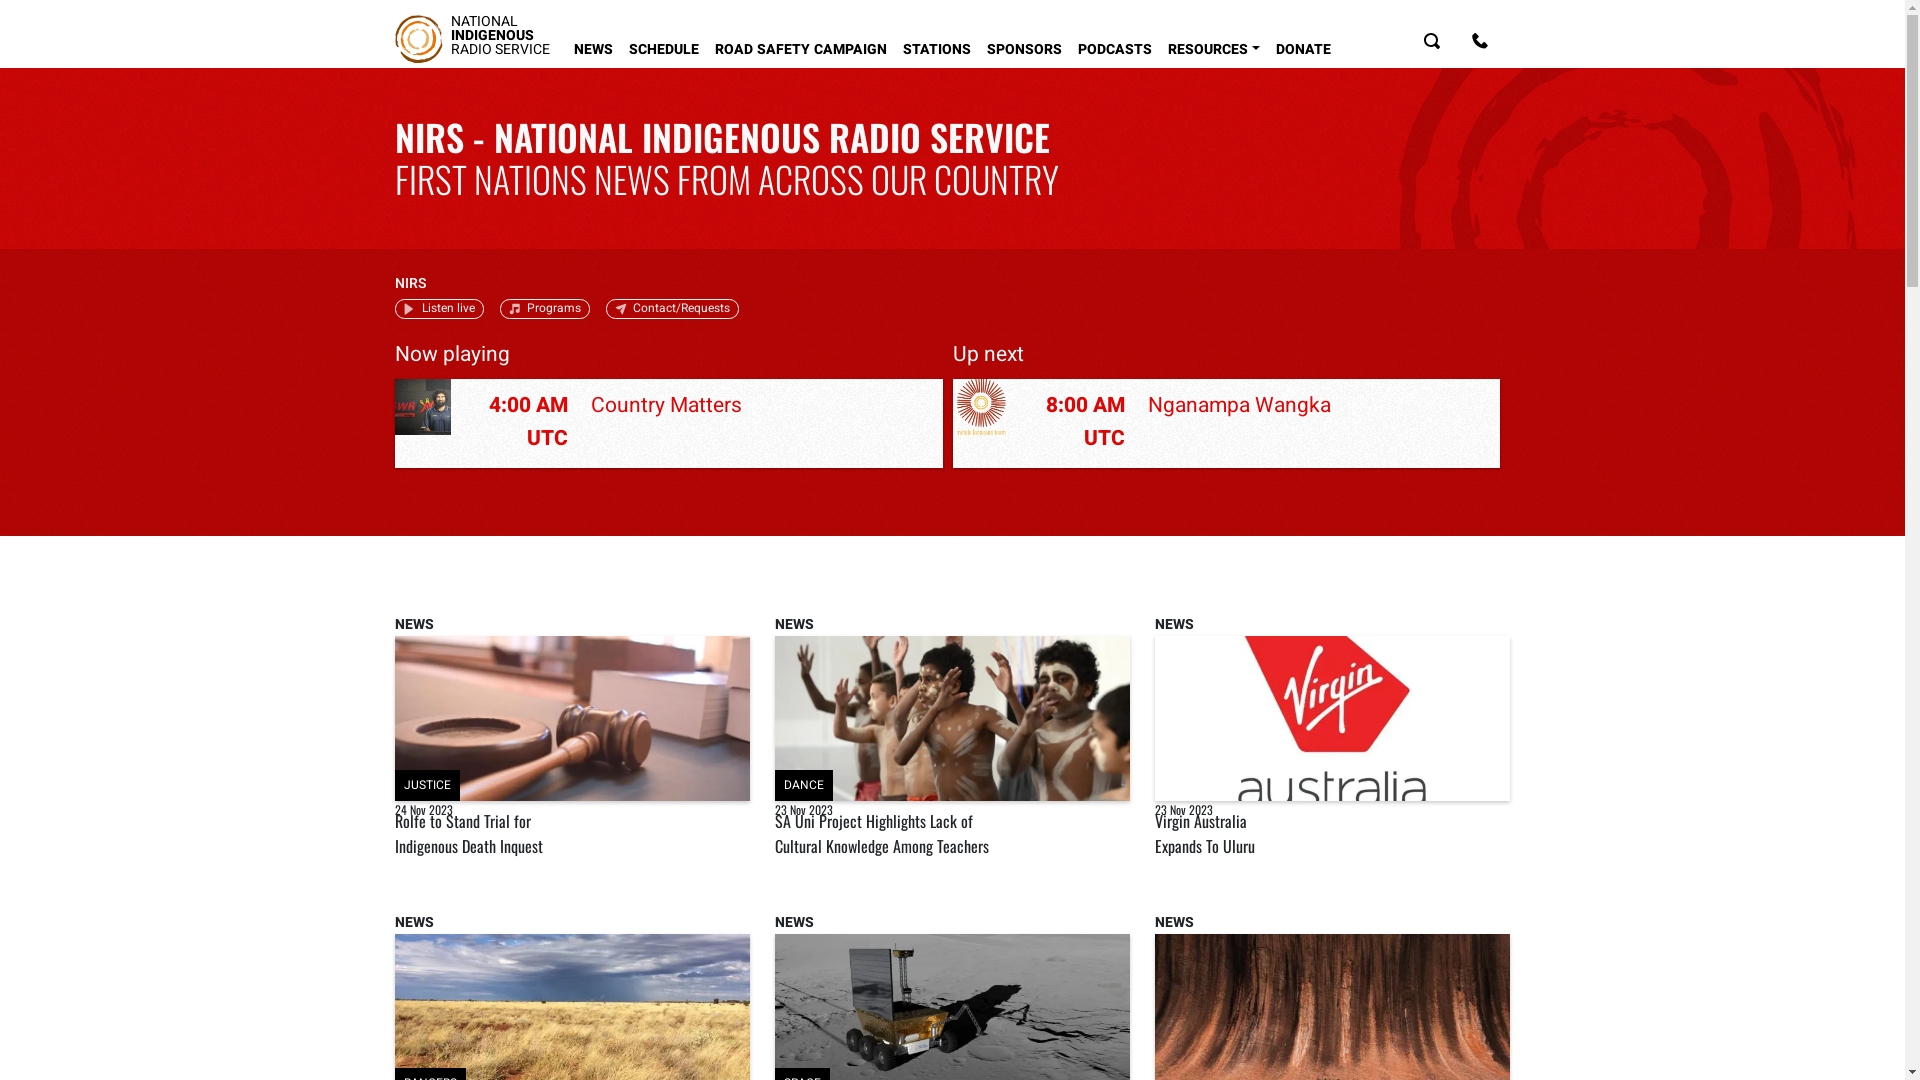 The height and width of the screenshot is (1080, 1920). What do you see at coordinates (1205, 834) in the screenshot?
I see `Virgin Australia Expands To Uluru` at bounding box center [1205, 834].